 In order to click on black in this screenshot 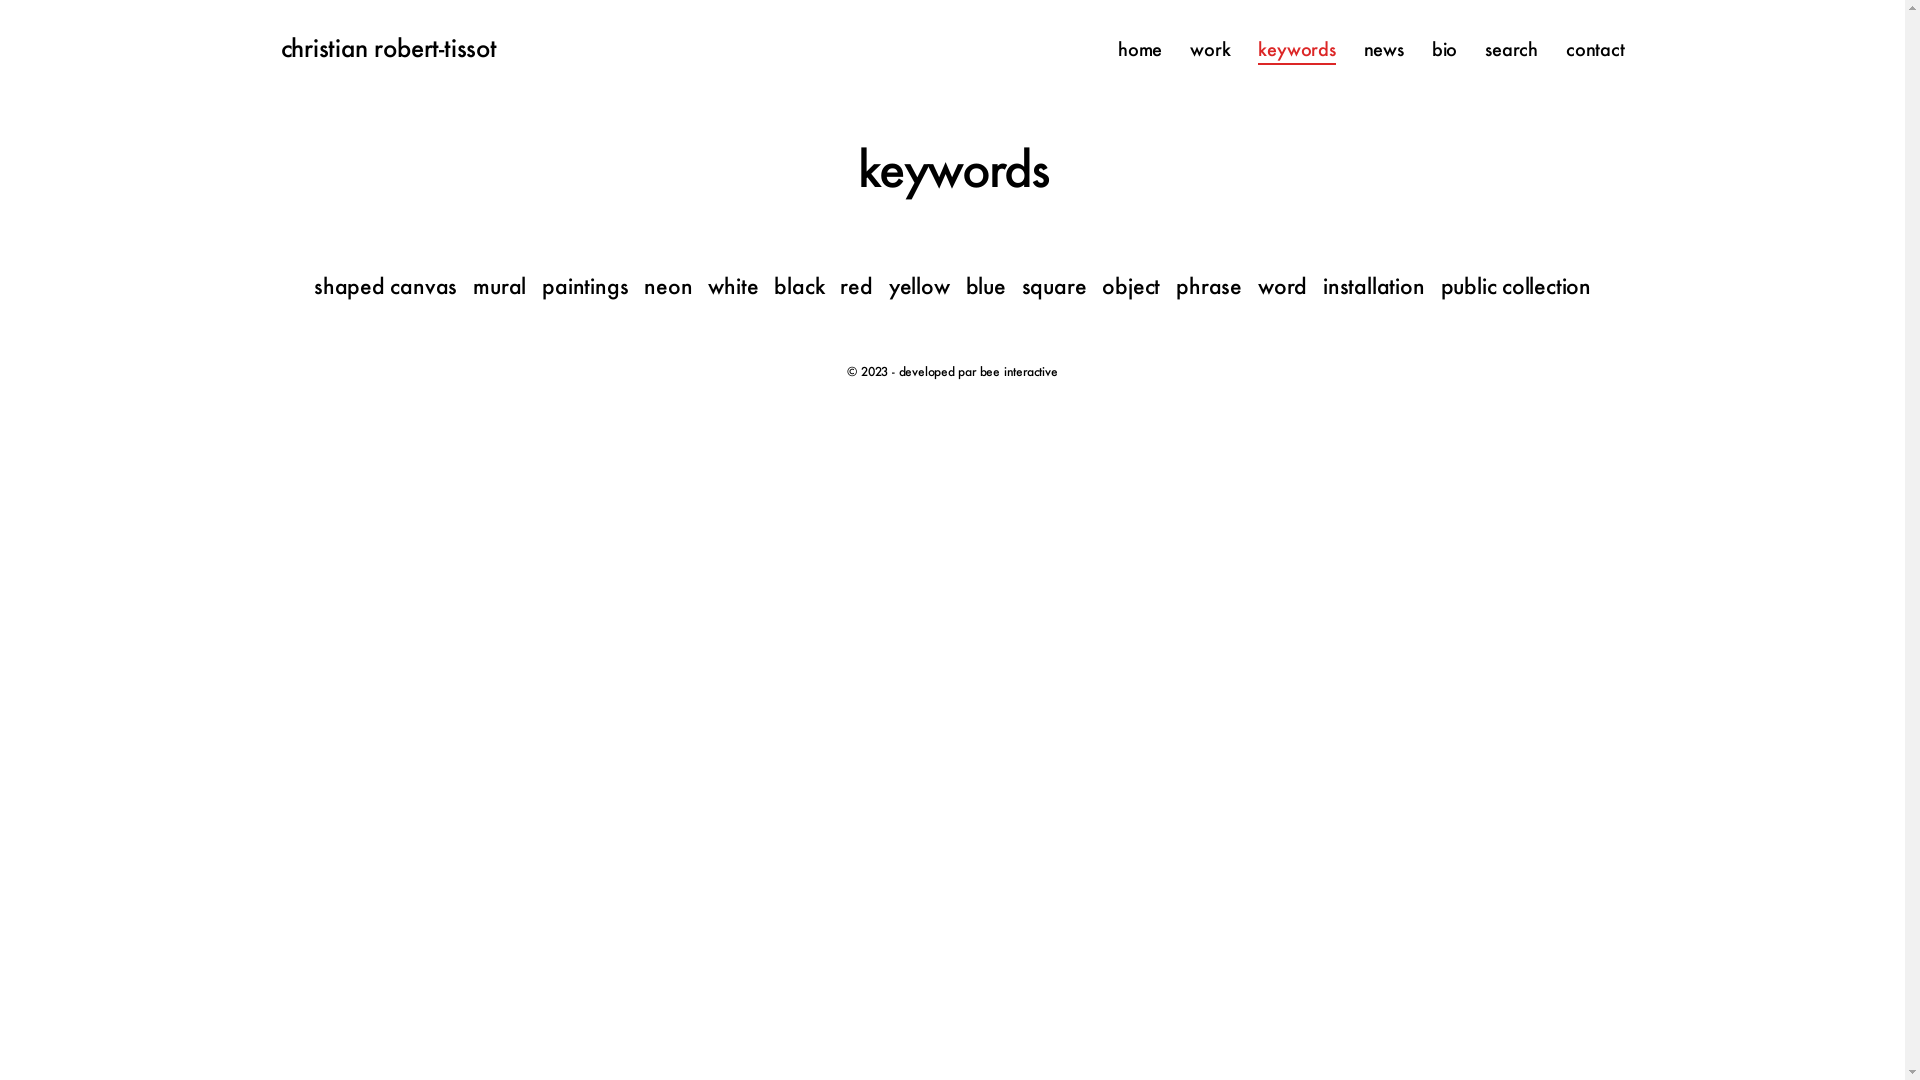, I will do `click(799, 286)`.